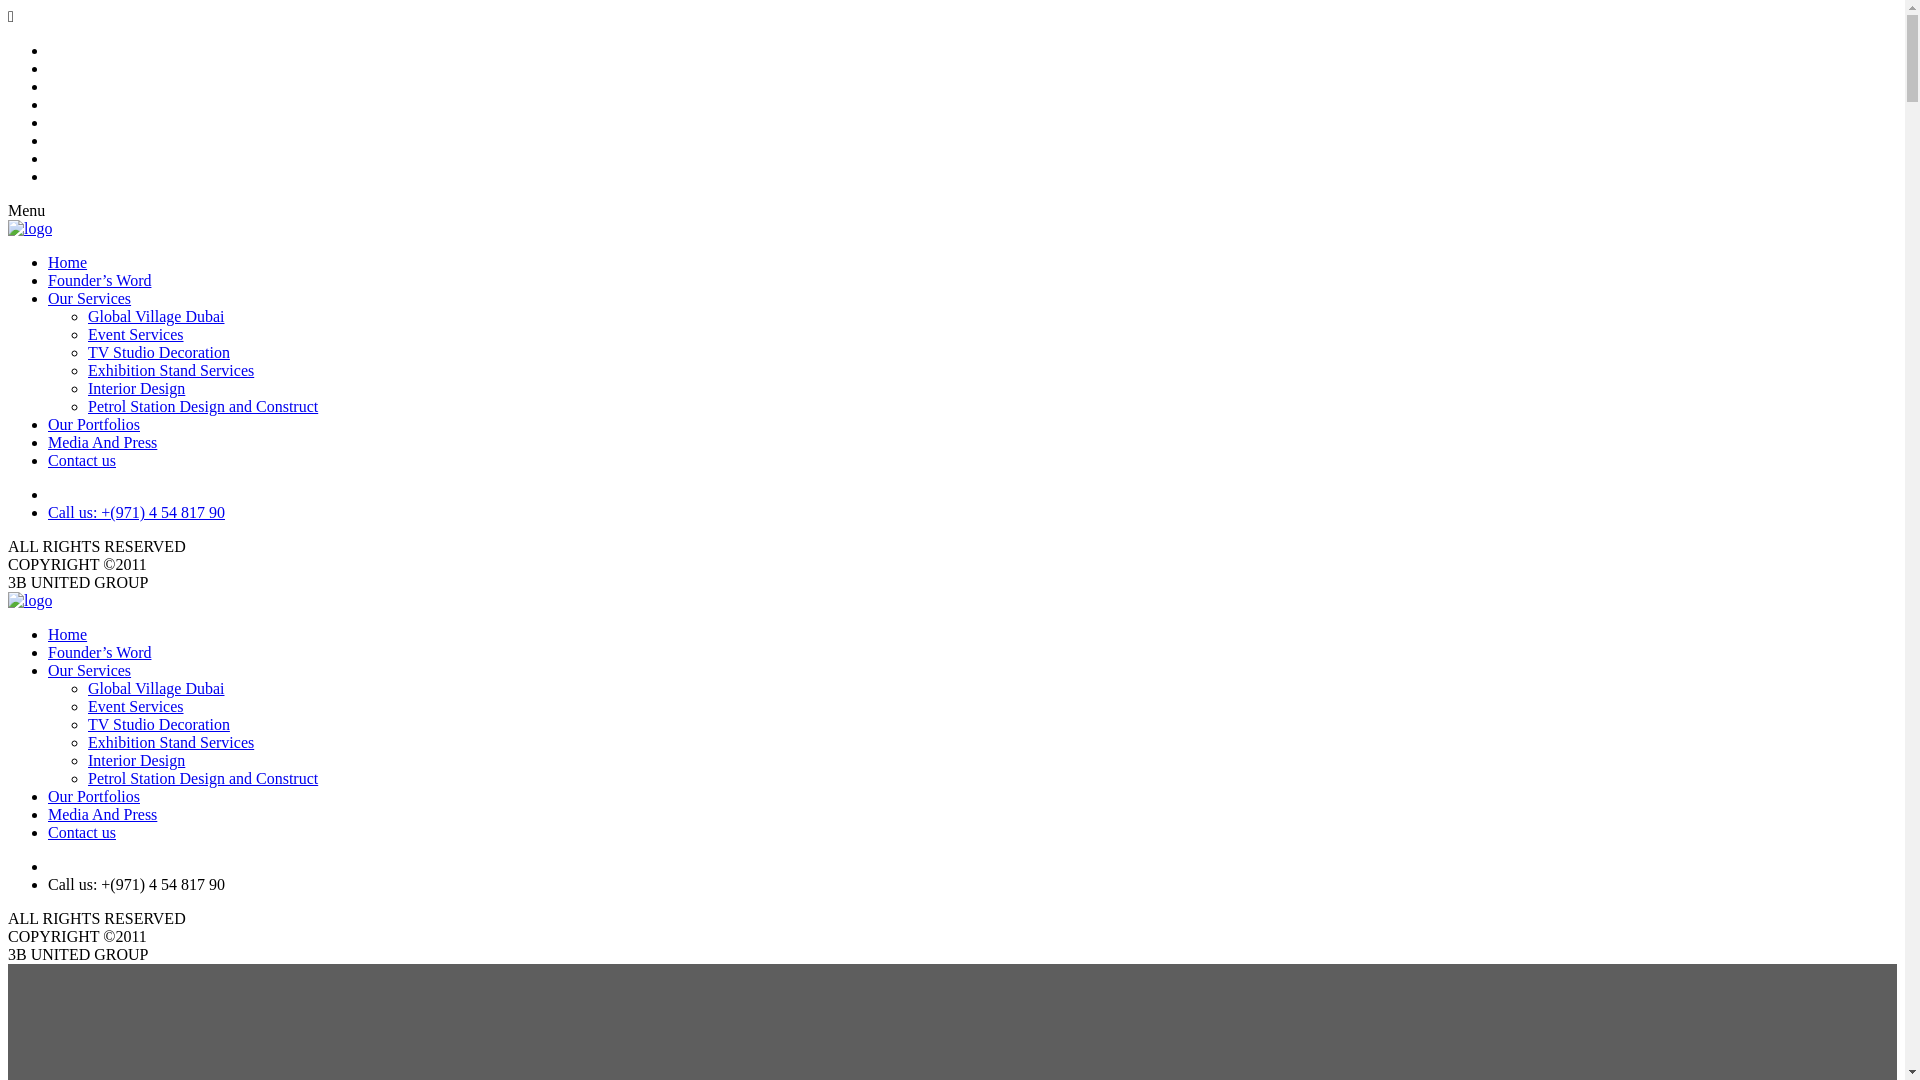 The width and height of the screenshot is (1920, 1080). Describe the element at coordinates (136, 334) in the screenshot. I see `Event Services` at that location.